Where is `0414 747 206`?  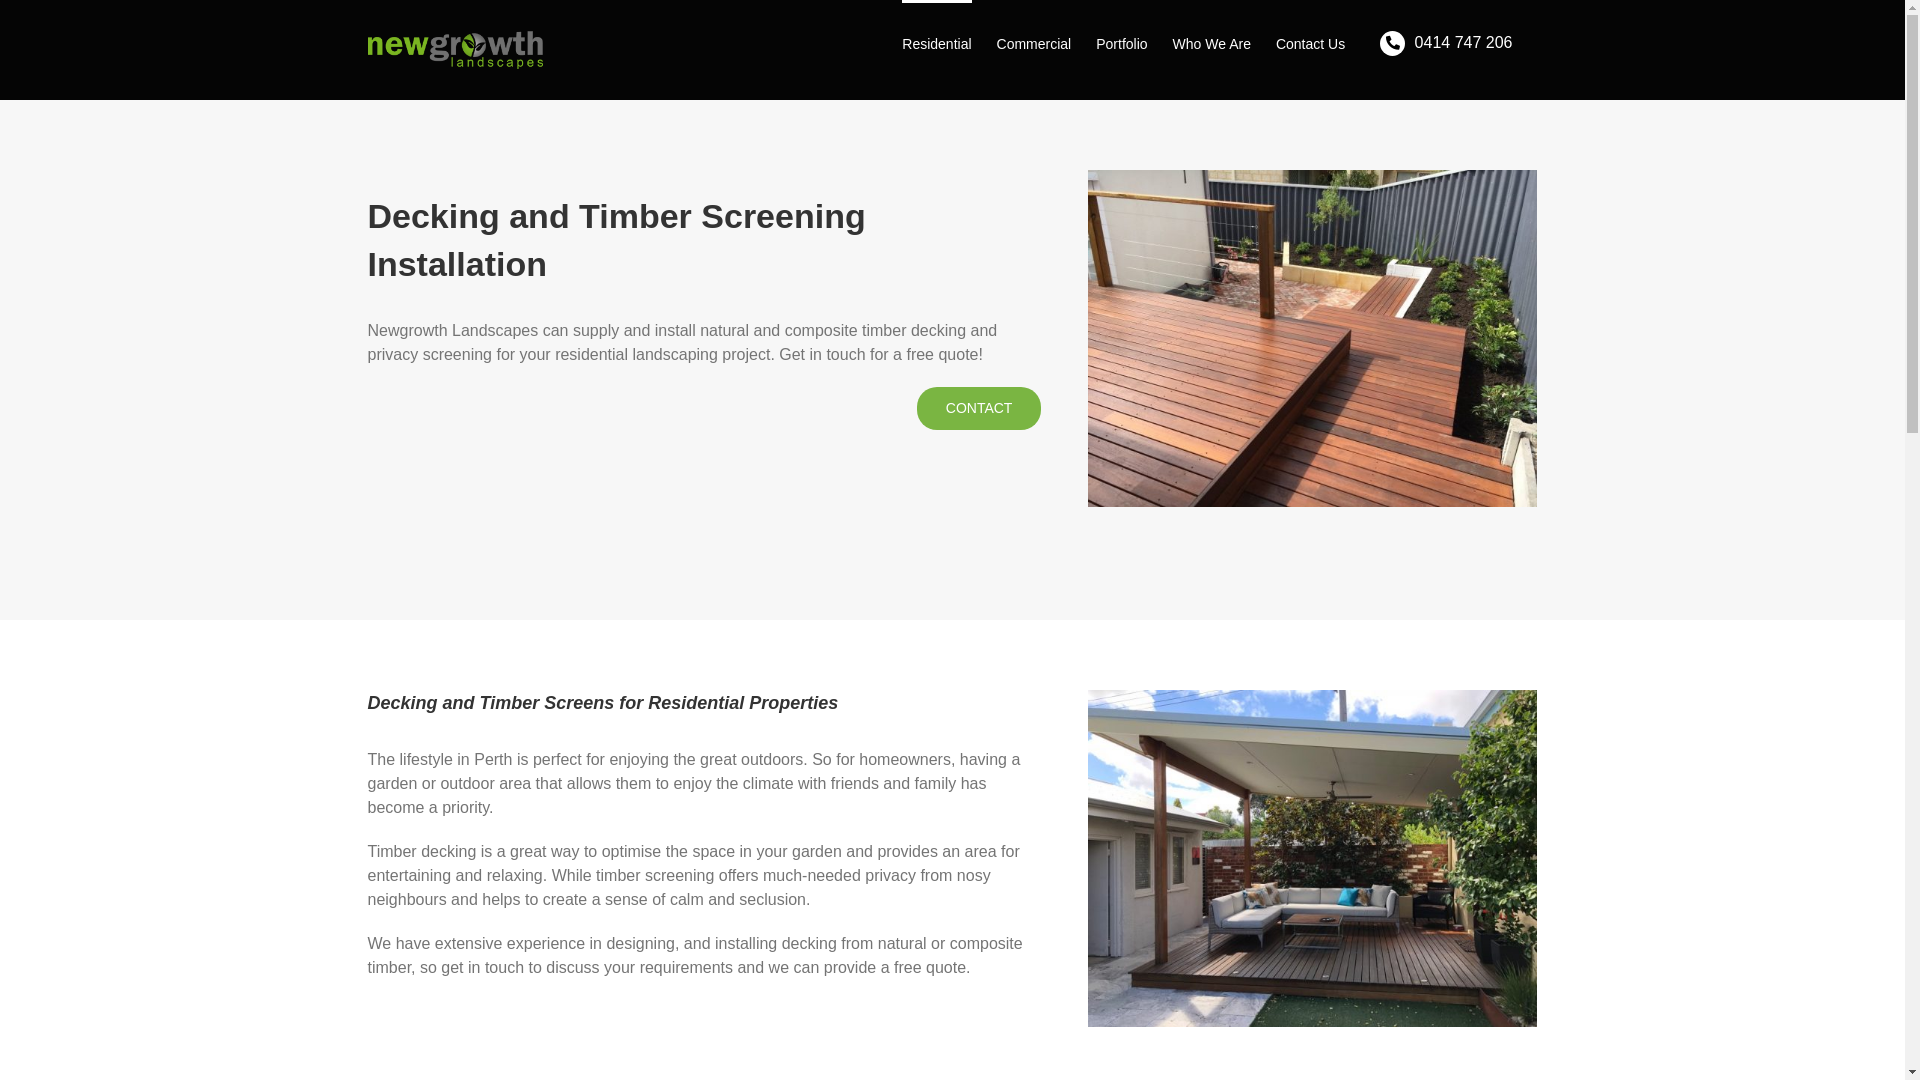
0414 747 206 is located at coordinates (1441, 42).